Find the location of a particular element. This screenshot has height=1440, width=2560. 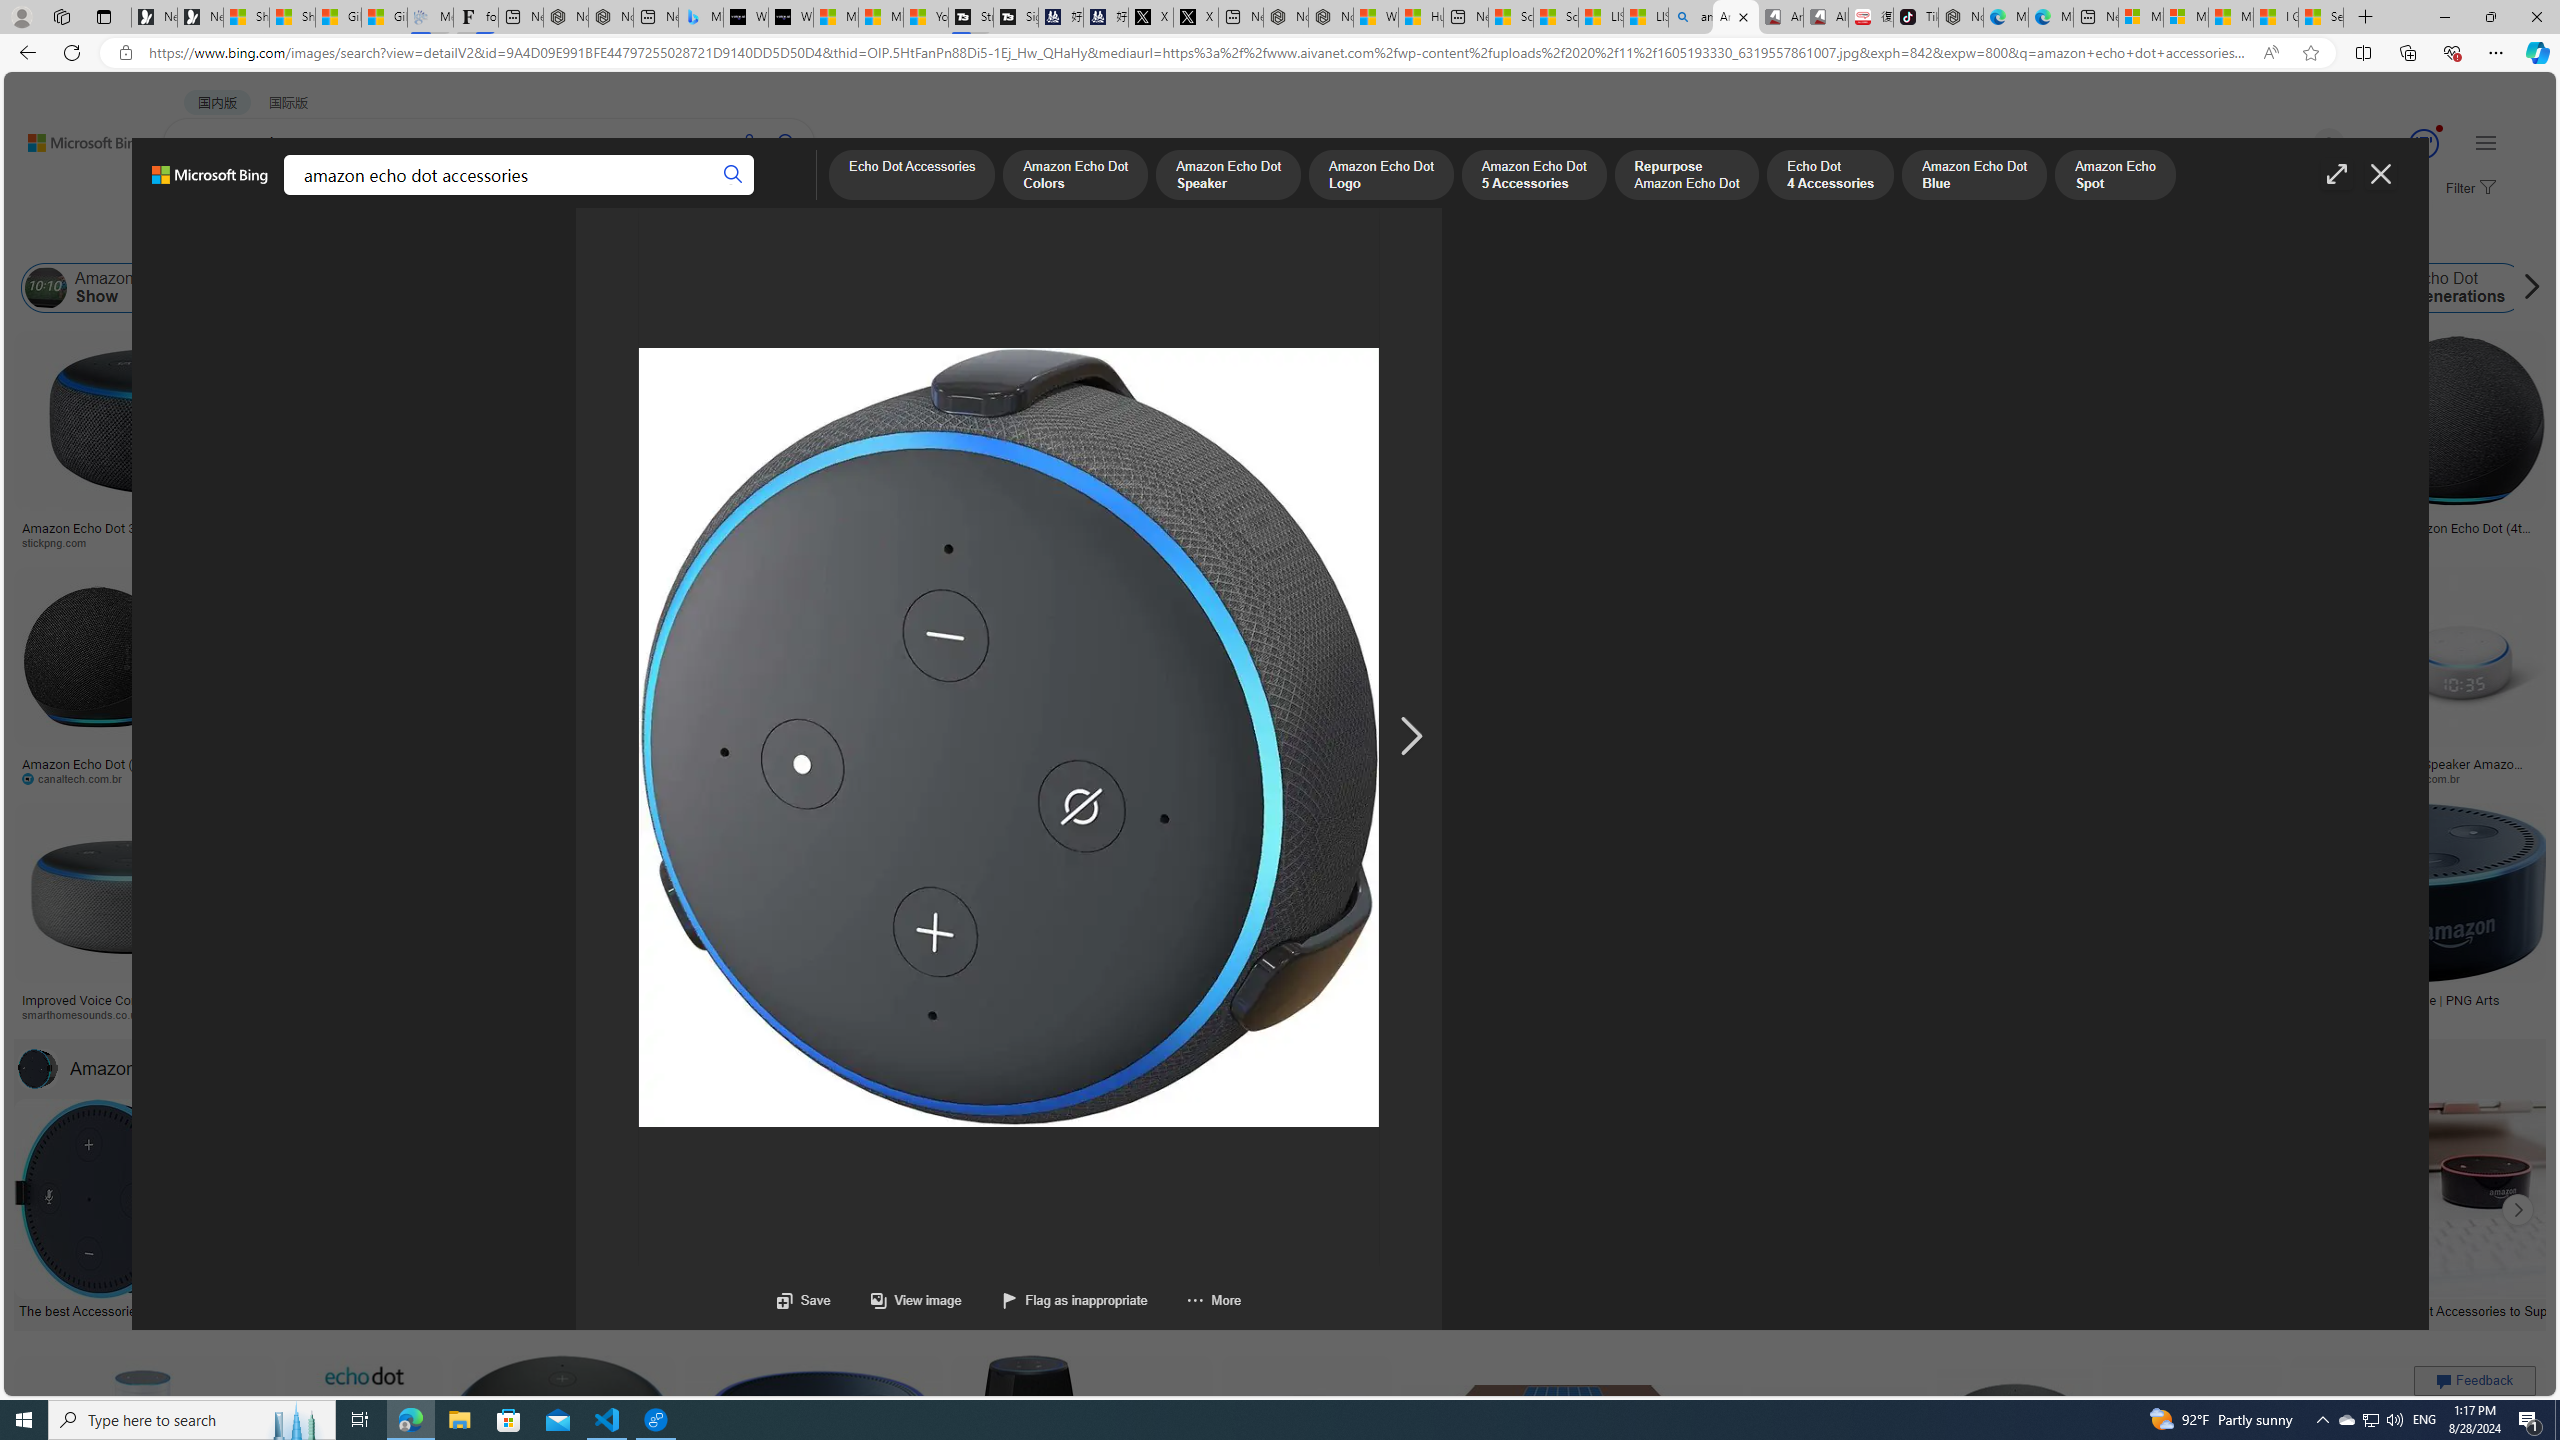

ACADEMIC is located at coordinates (547, 196).